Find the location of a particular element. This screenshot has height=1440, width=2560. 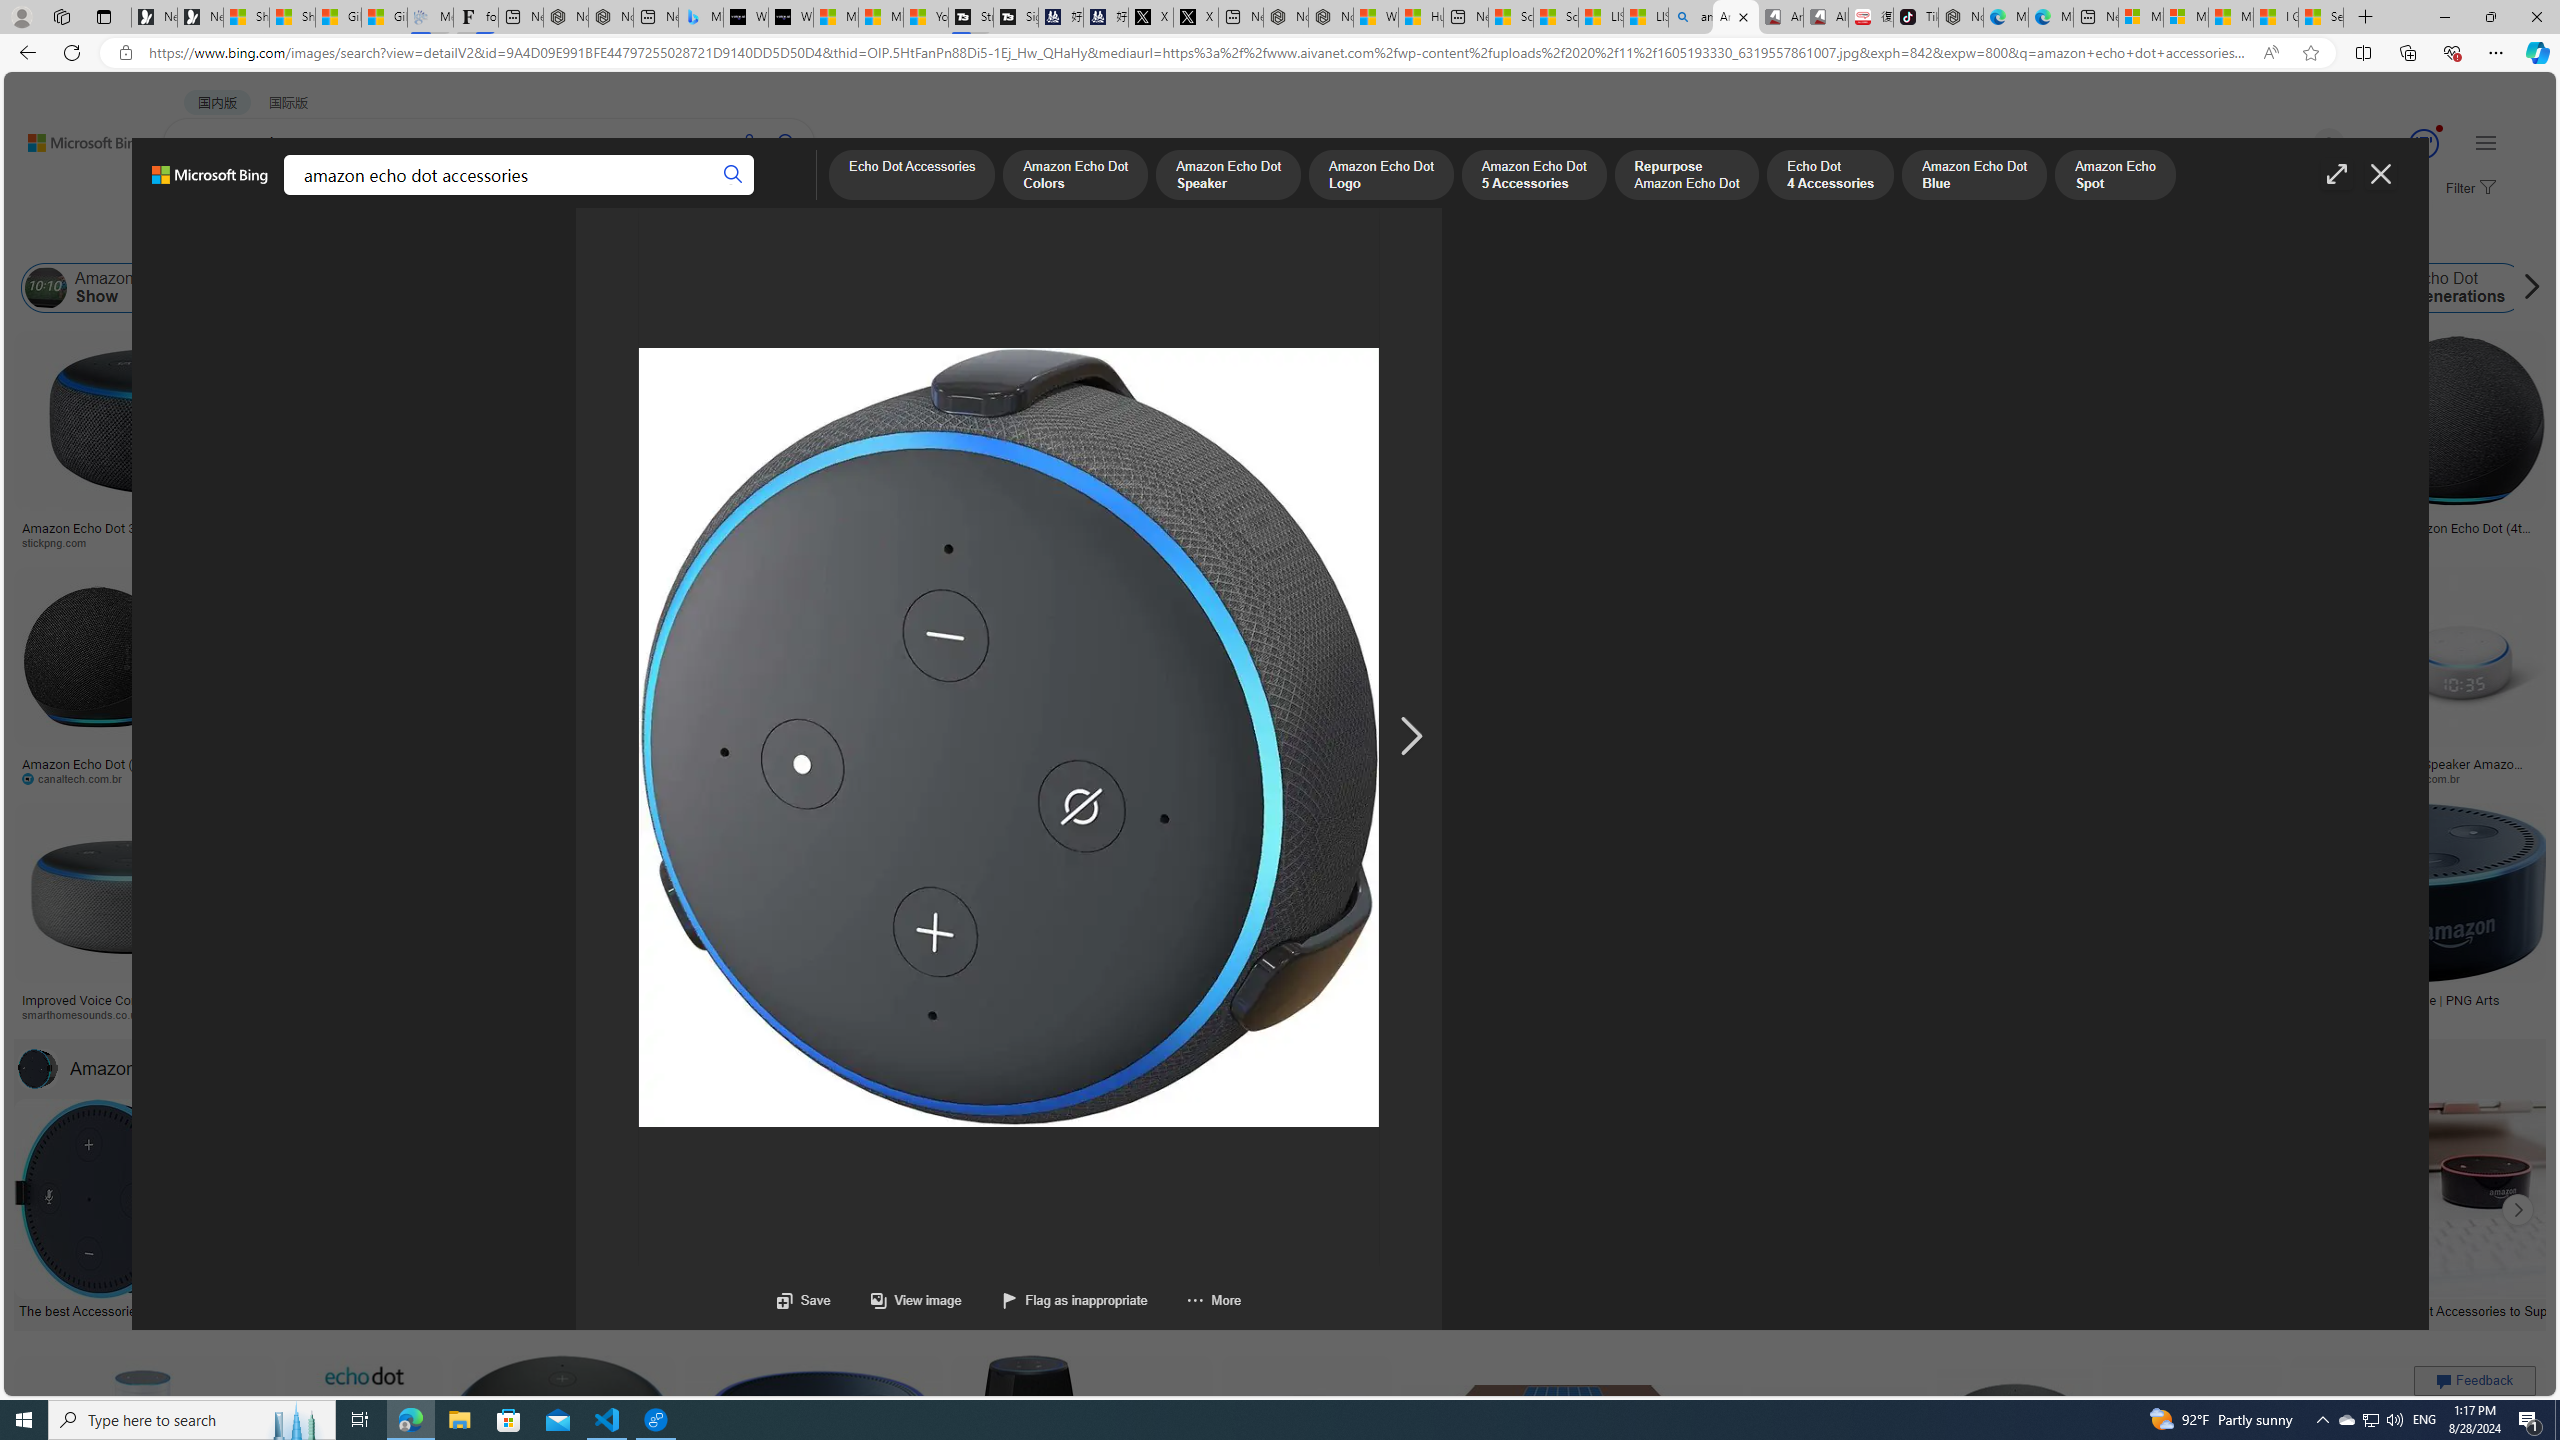

ACADEMIC is located at coordinates (547, 196).